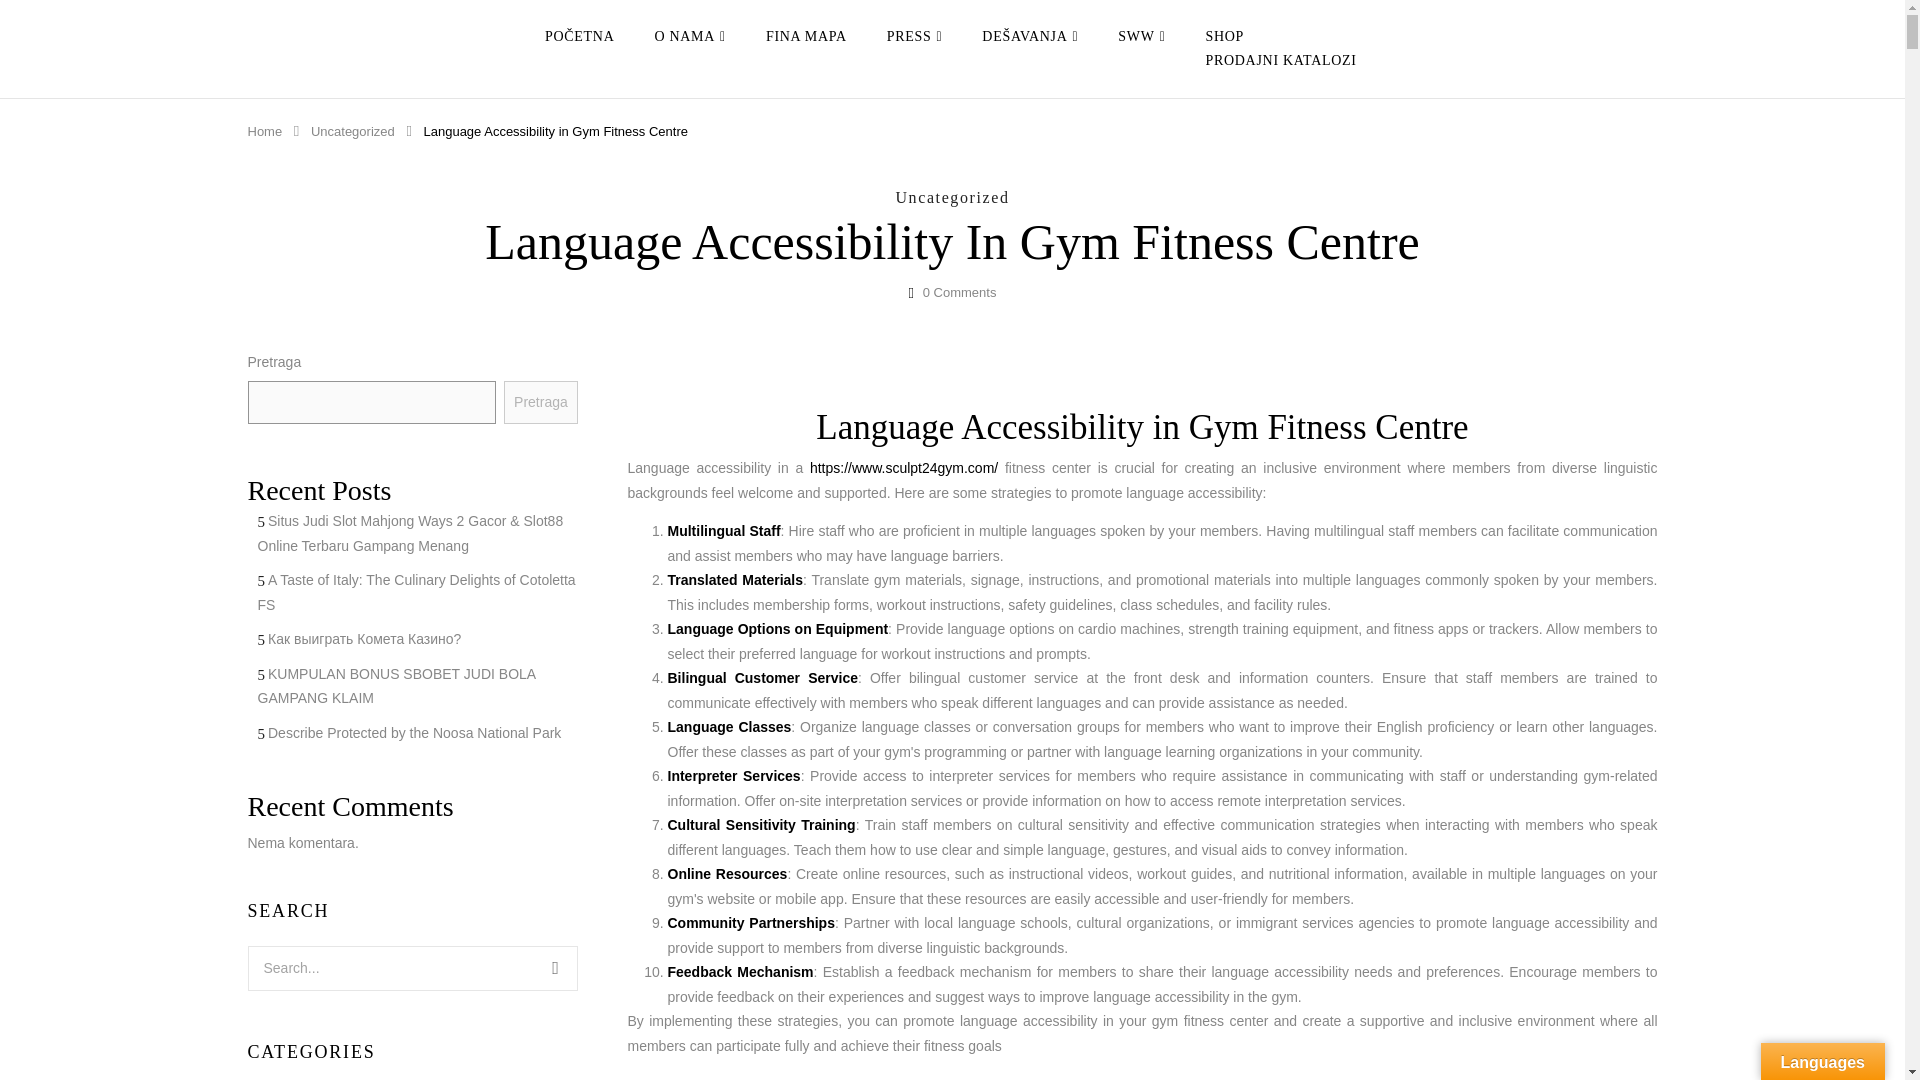 The image size is (1920, 1080). I want to click on Describe Protected by the Noosa National Park, so click(414, 732).